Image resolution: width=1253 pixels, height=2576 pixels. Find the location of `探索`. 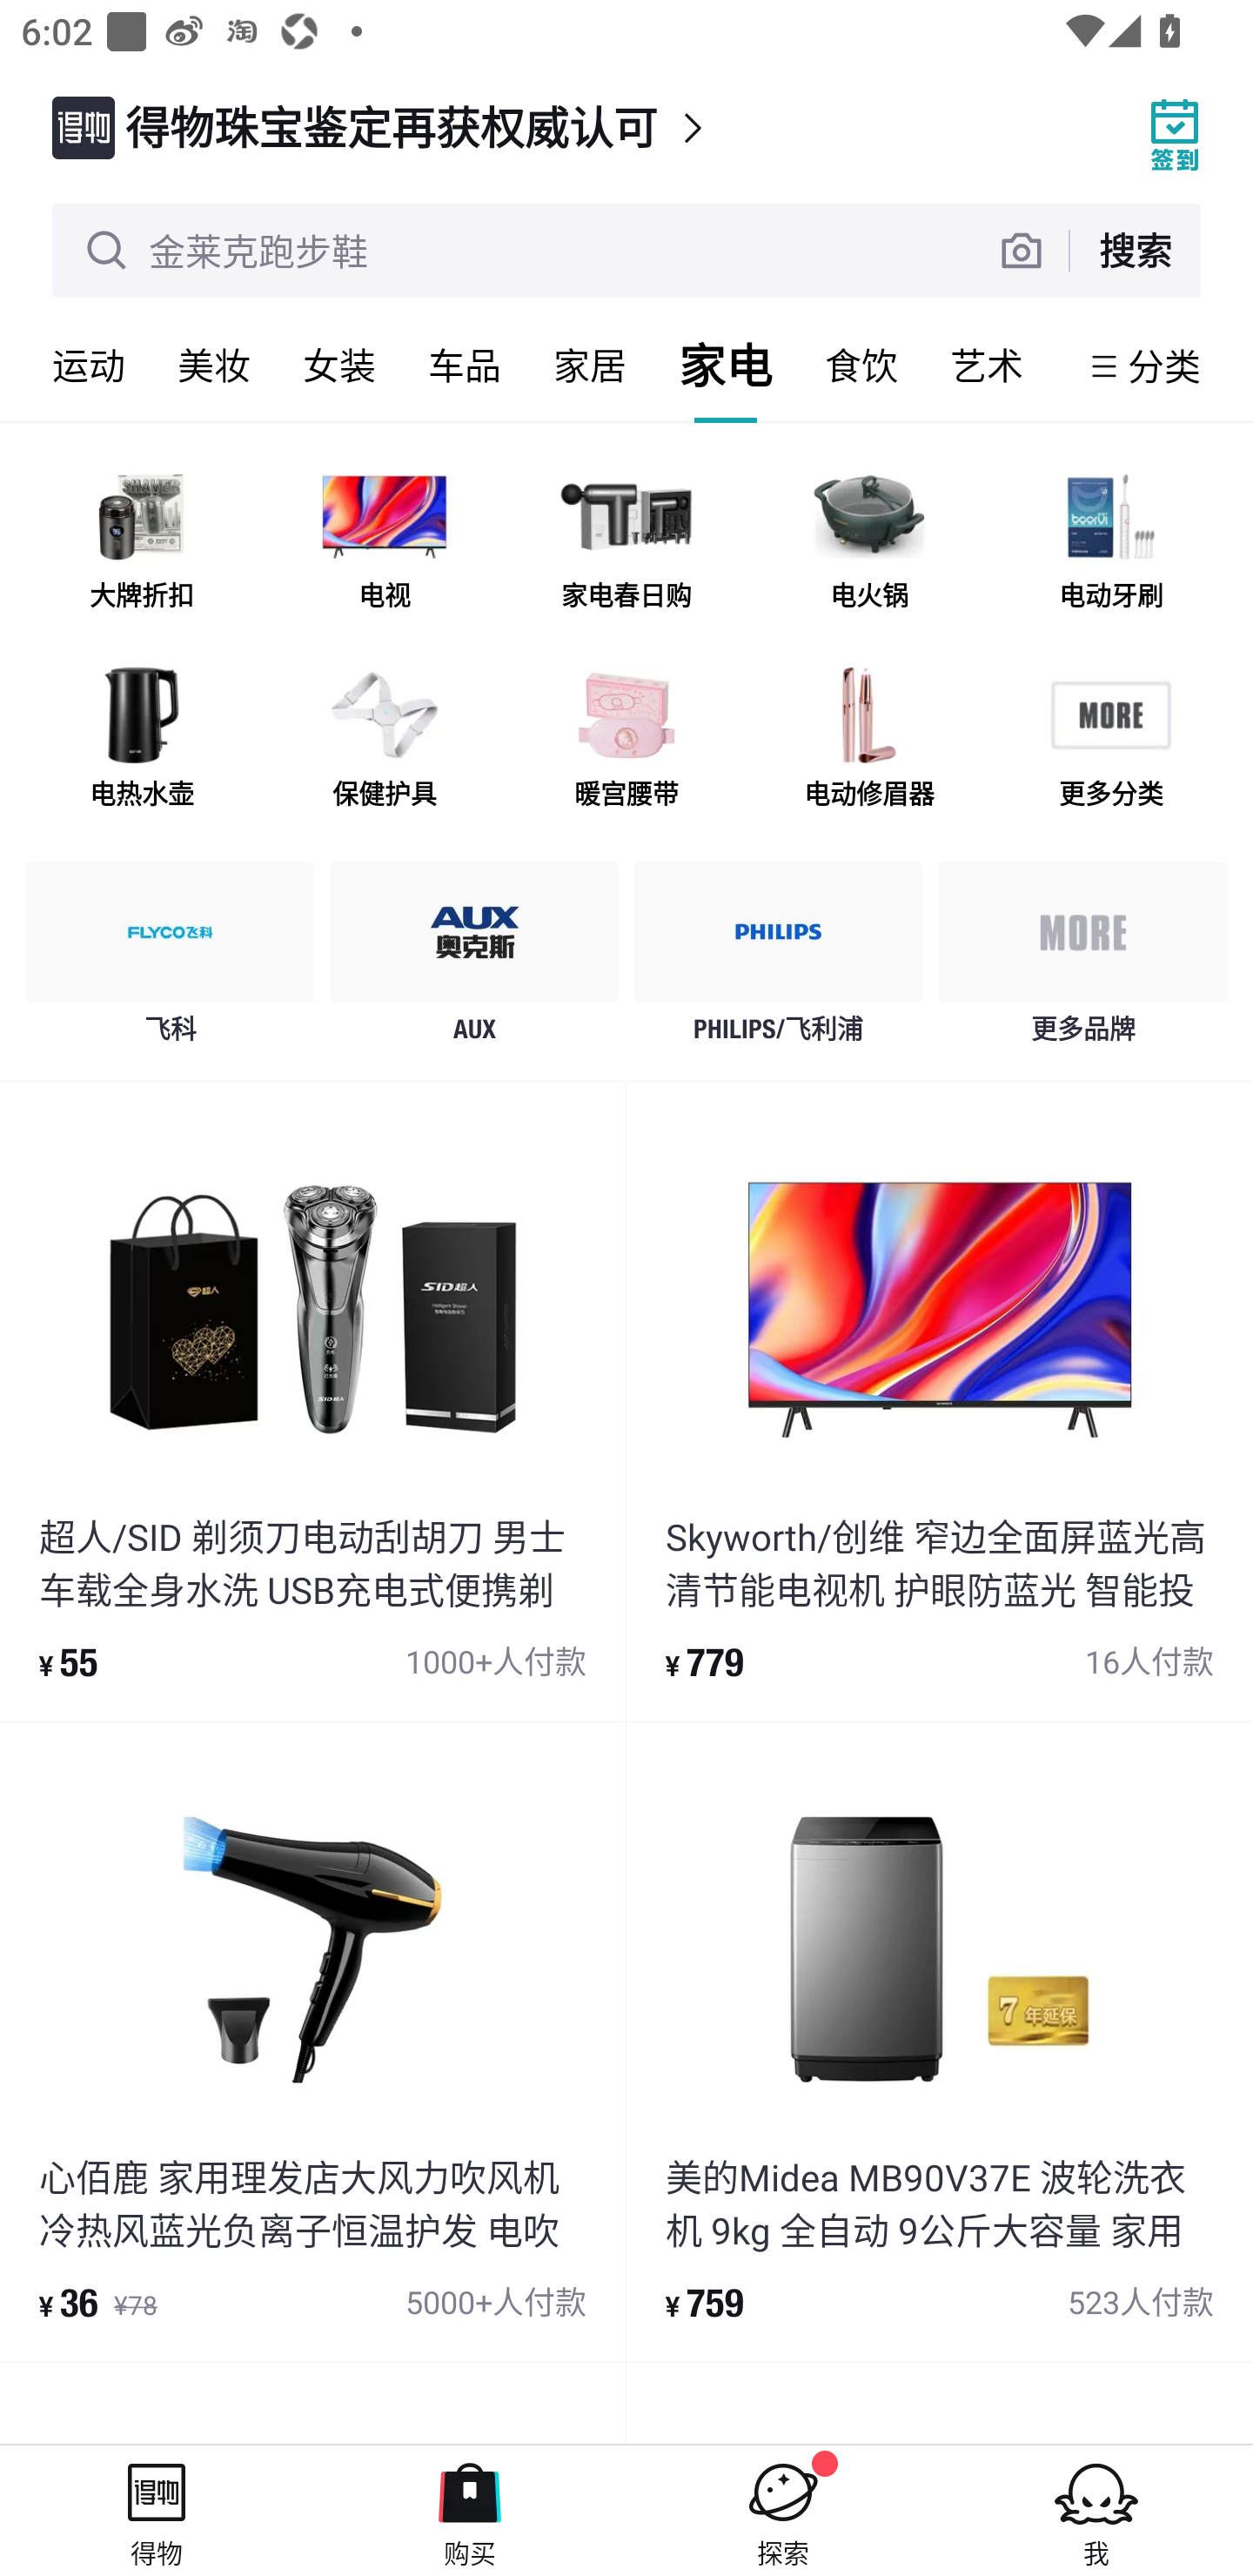

探索 is located at coordinates (783, 2510).